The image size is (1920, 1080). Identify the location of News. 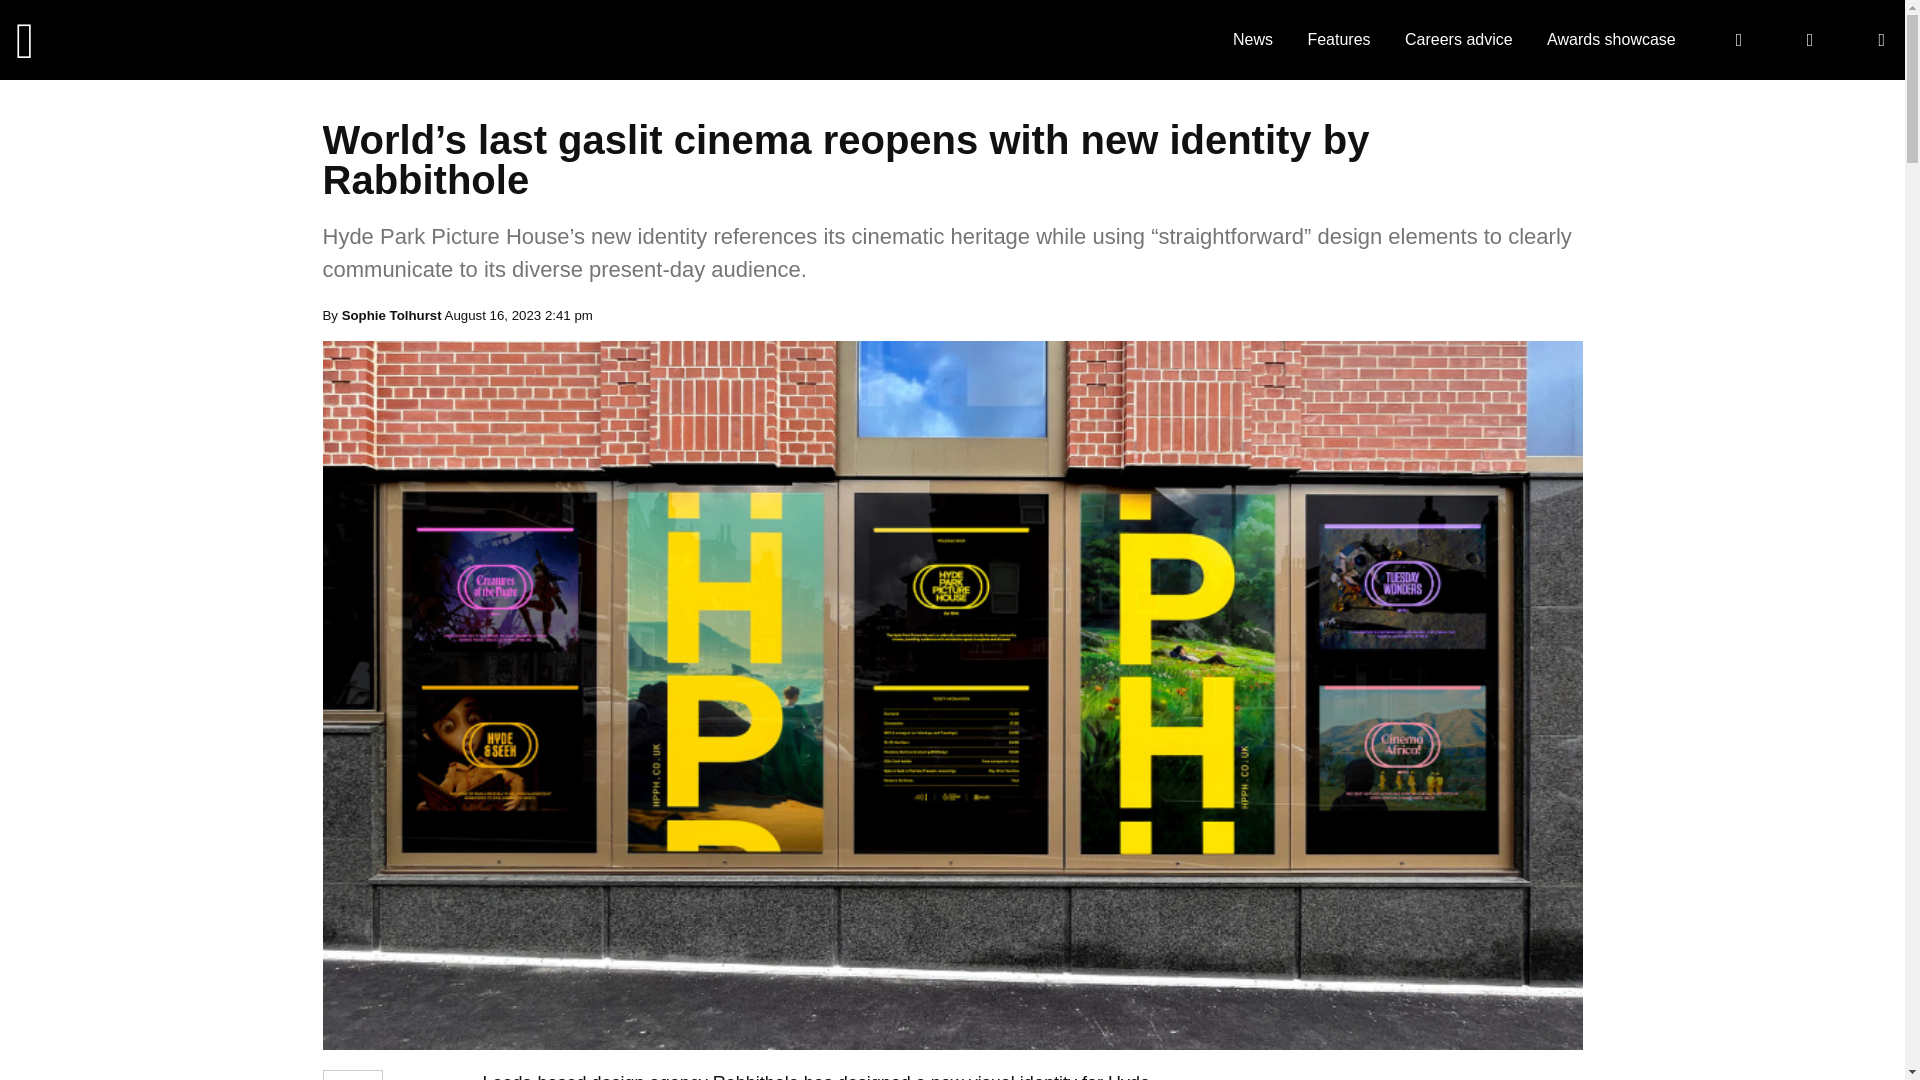
(1252, 39).